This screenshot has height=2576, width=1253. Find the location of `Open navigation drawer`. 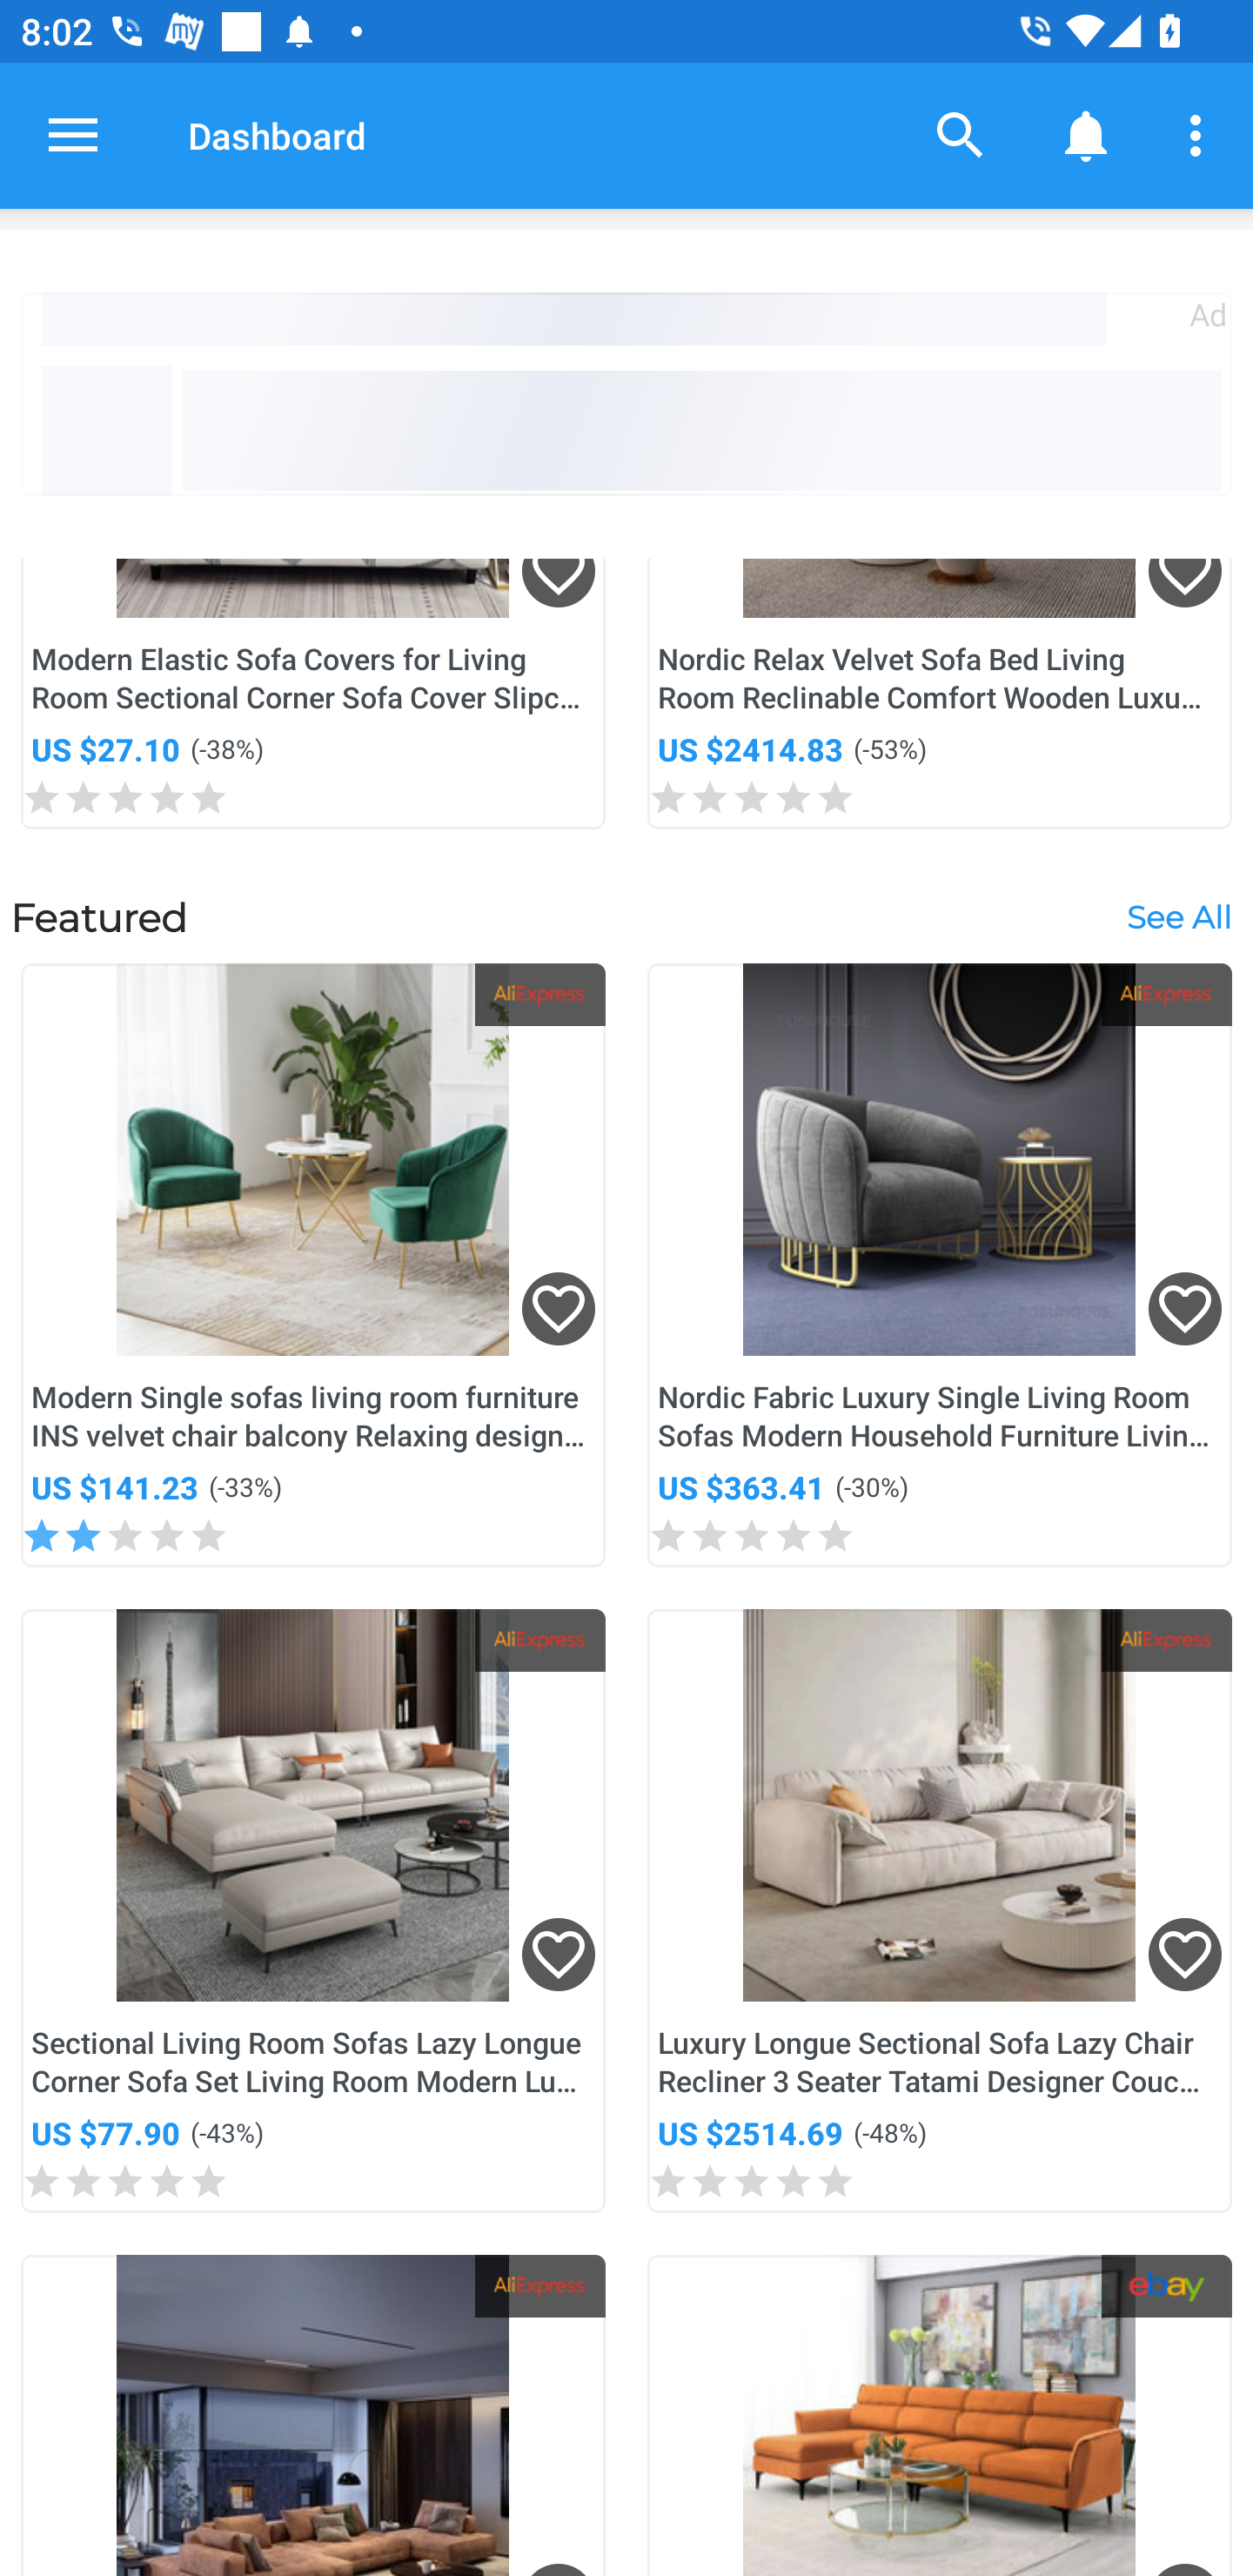

Open navigation drawer is located at coordinates (73, 135).